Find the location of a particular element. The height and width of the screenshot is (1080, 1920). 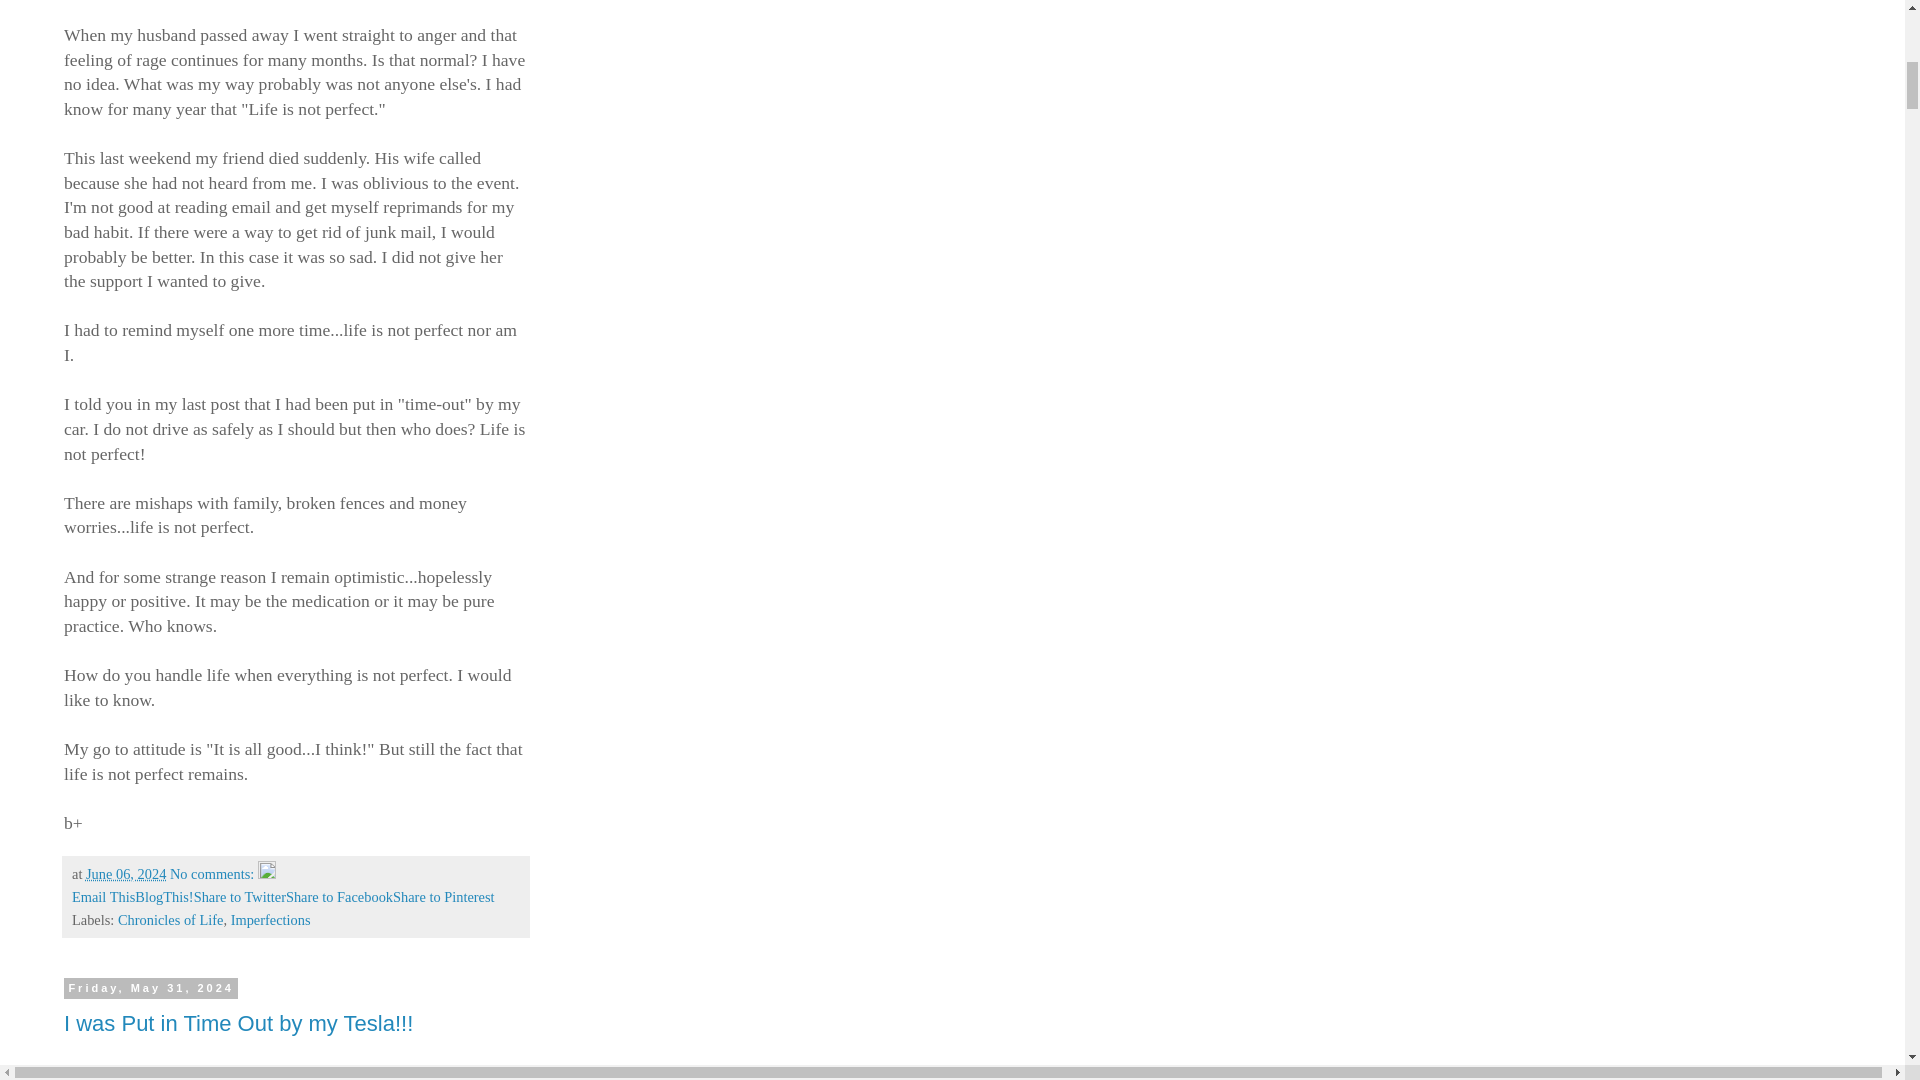

Email This is located at coordinates (103, 896).